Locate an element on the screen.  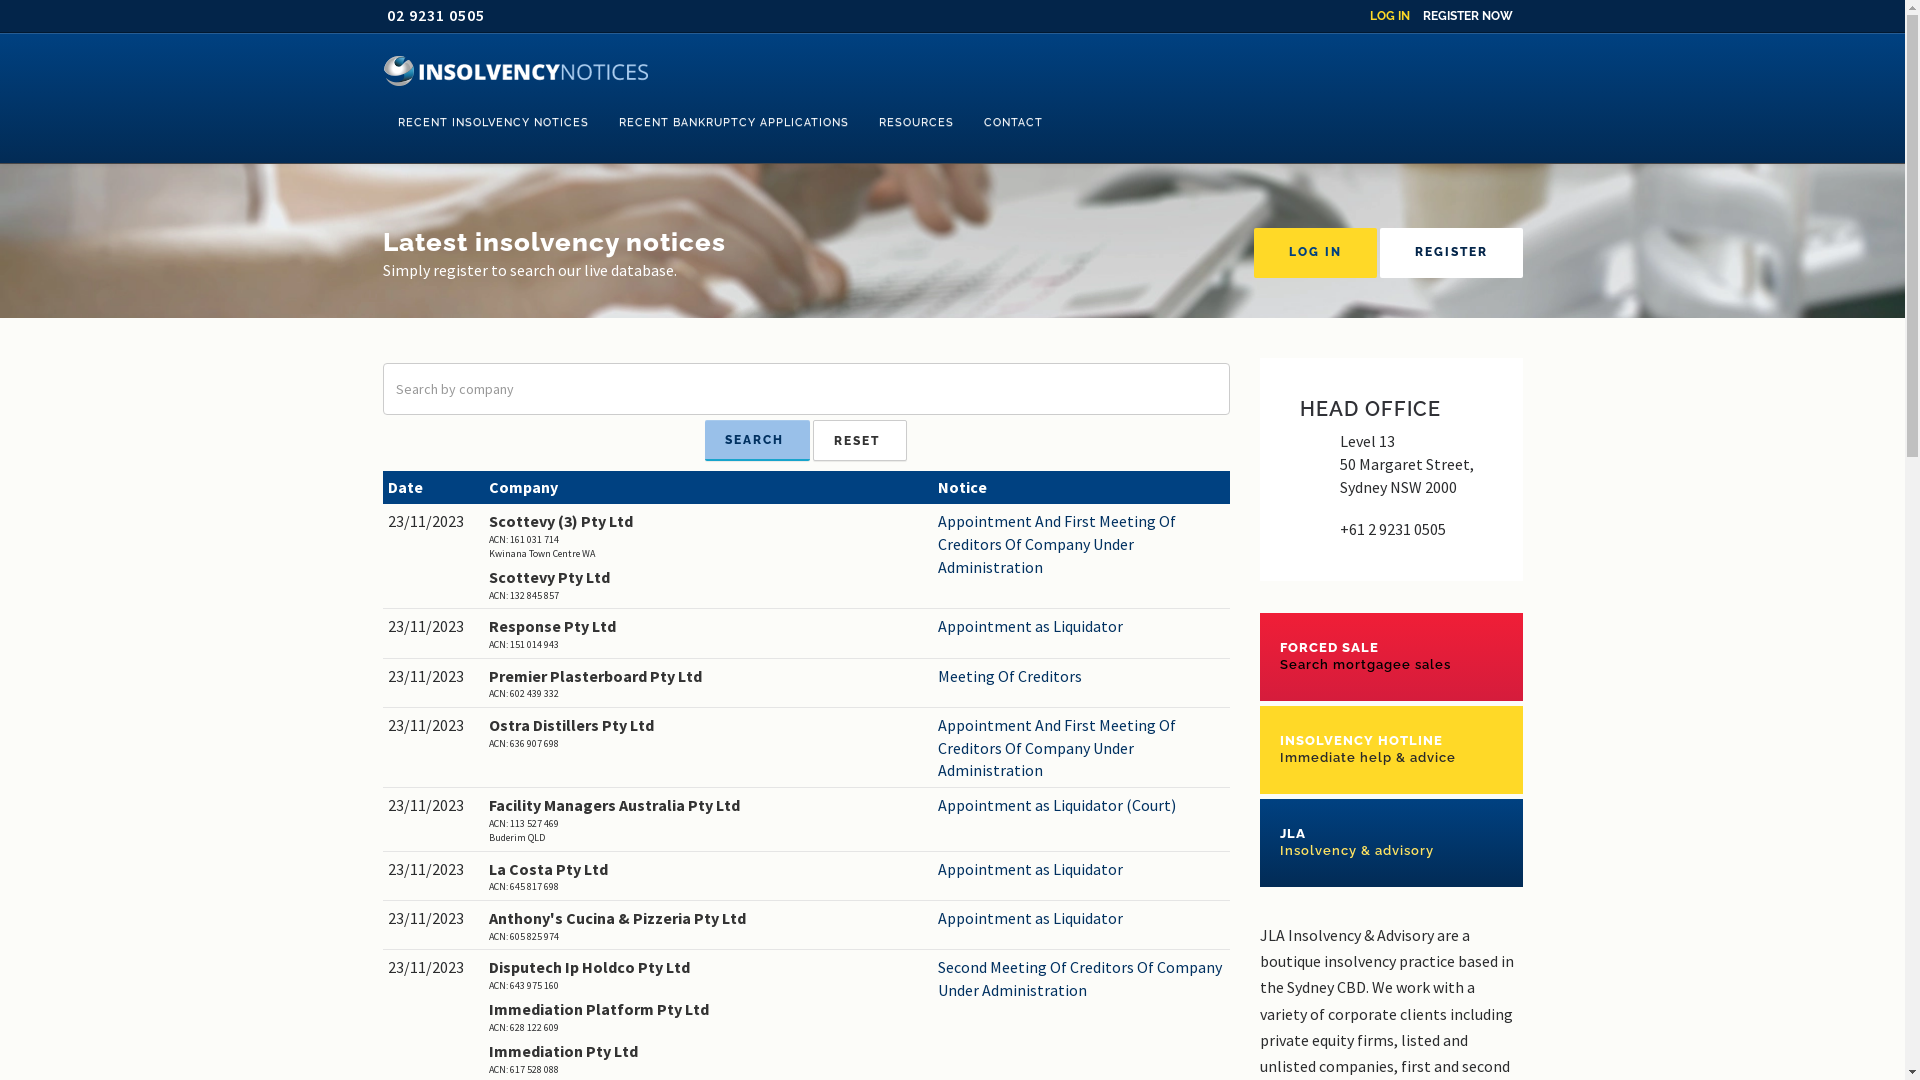
Ostra Distillers Pty Ltd
ACN: 636 907 698 is located at coordinates (708, 732).